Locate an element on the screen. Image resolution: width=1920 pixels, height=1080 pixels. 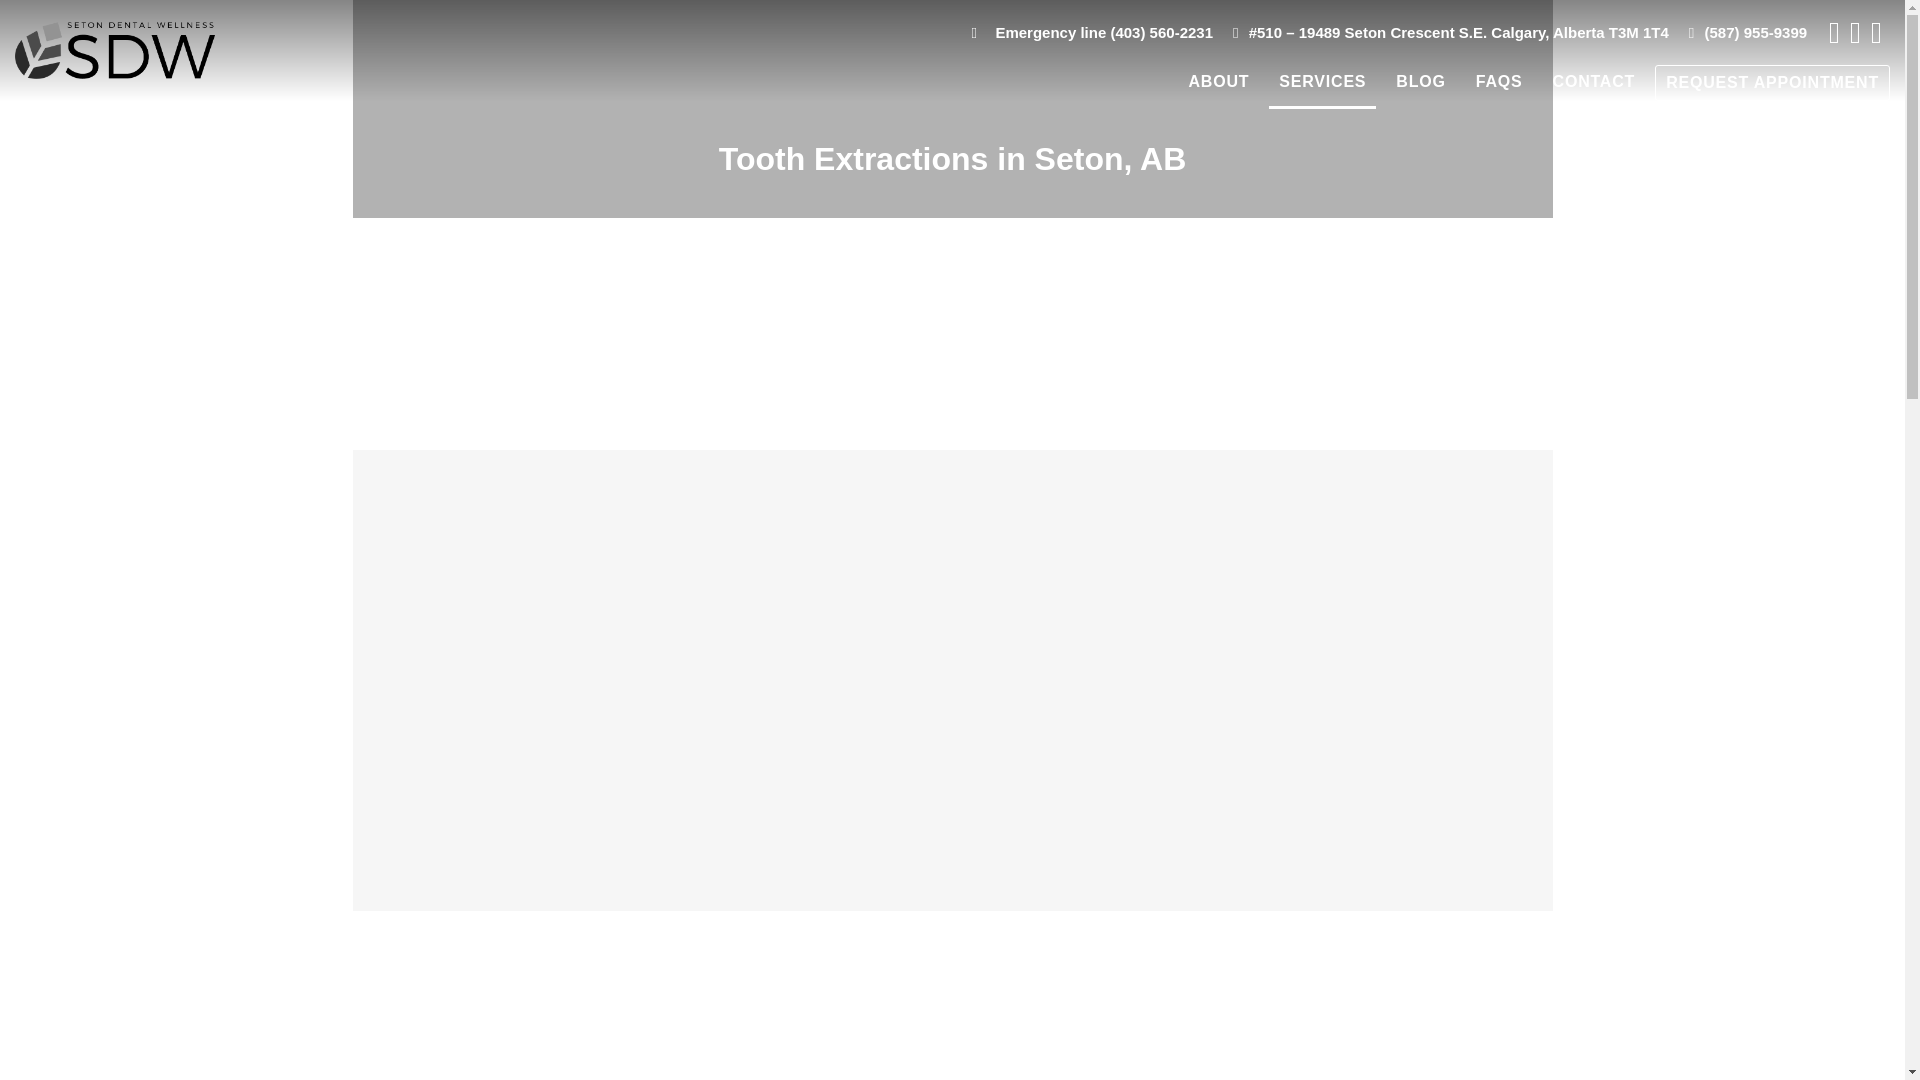
SERVICES is located at coordinates (1322, 82).